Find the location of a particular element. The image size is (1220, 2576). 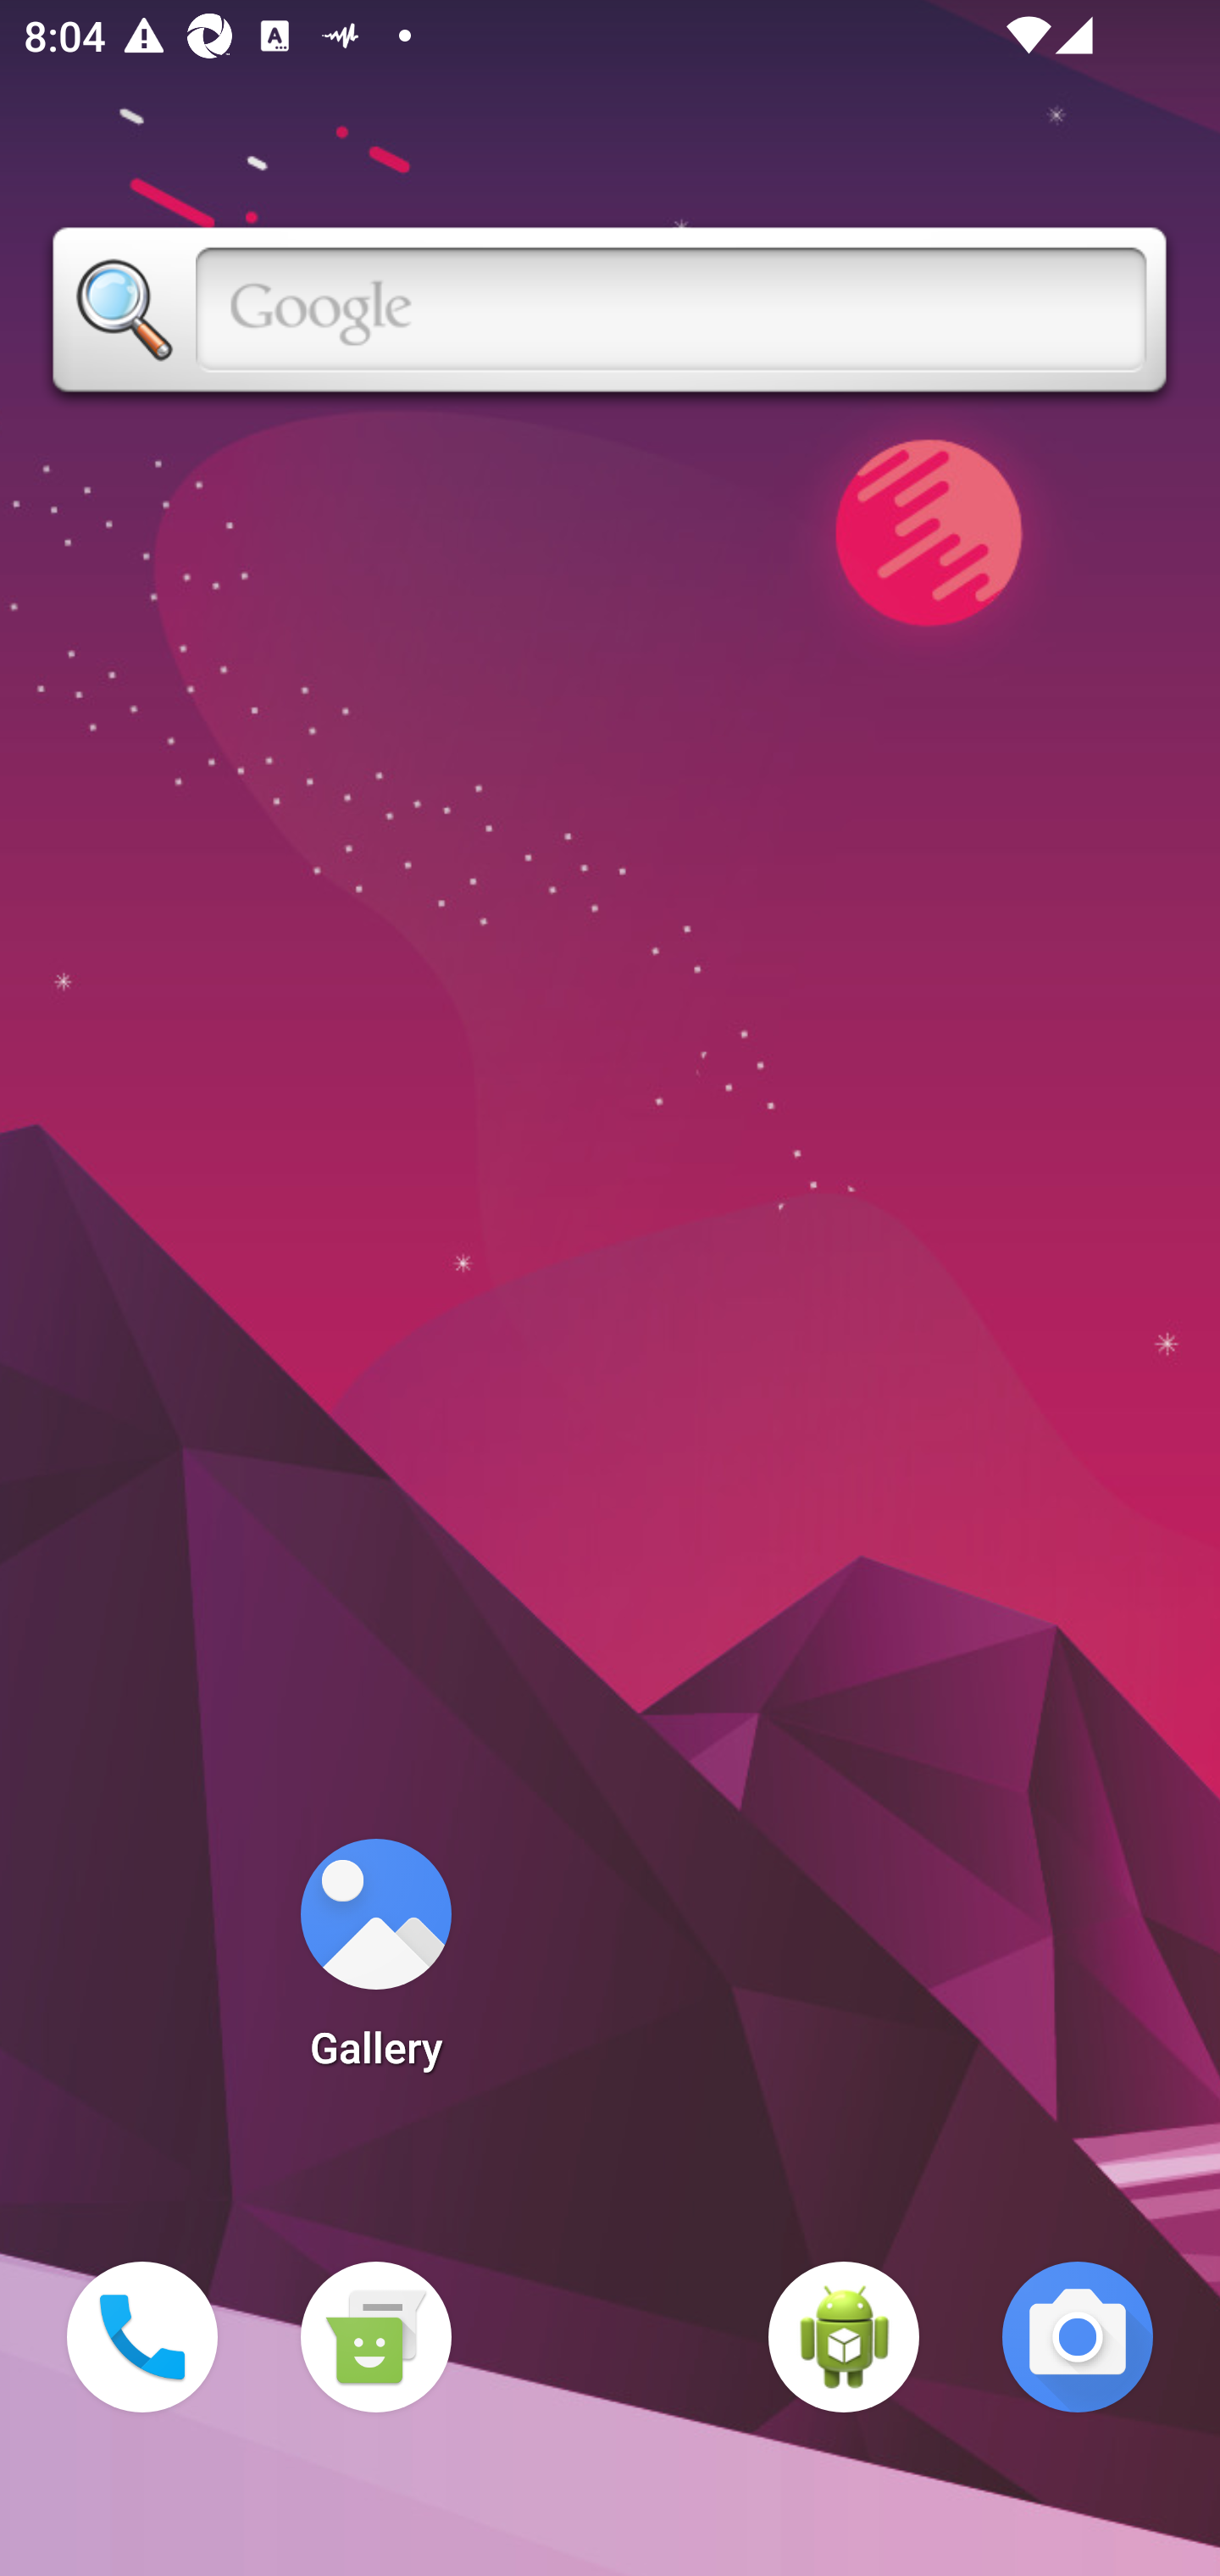

Camera is located at coordinates (1078, 2337).